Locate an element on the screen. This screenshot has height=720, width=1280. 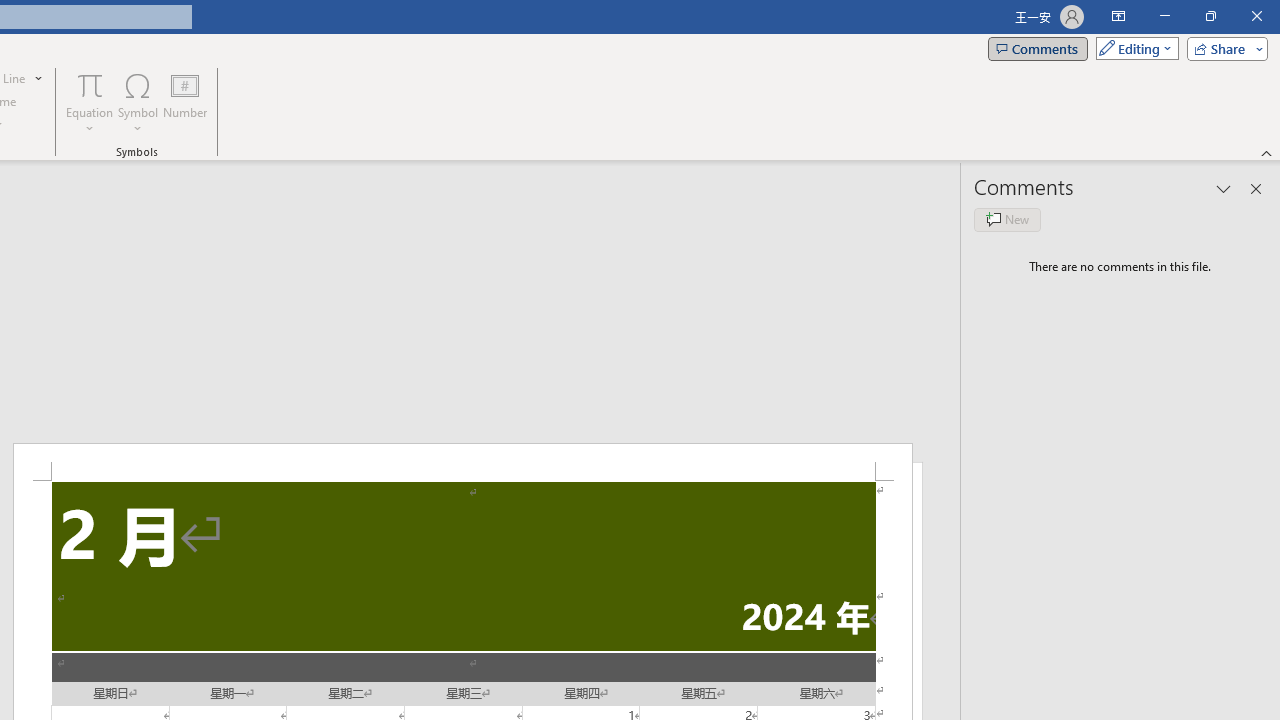
Collapse the Ribbon is located at coordinates (1267, 152).